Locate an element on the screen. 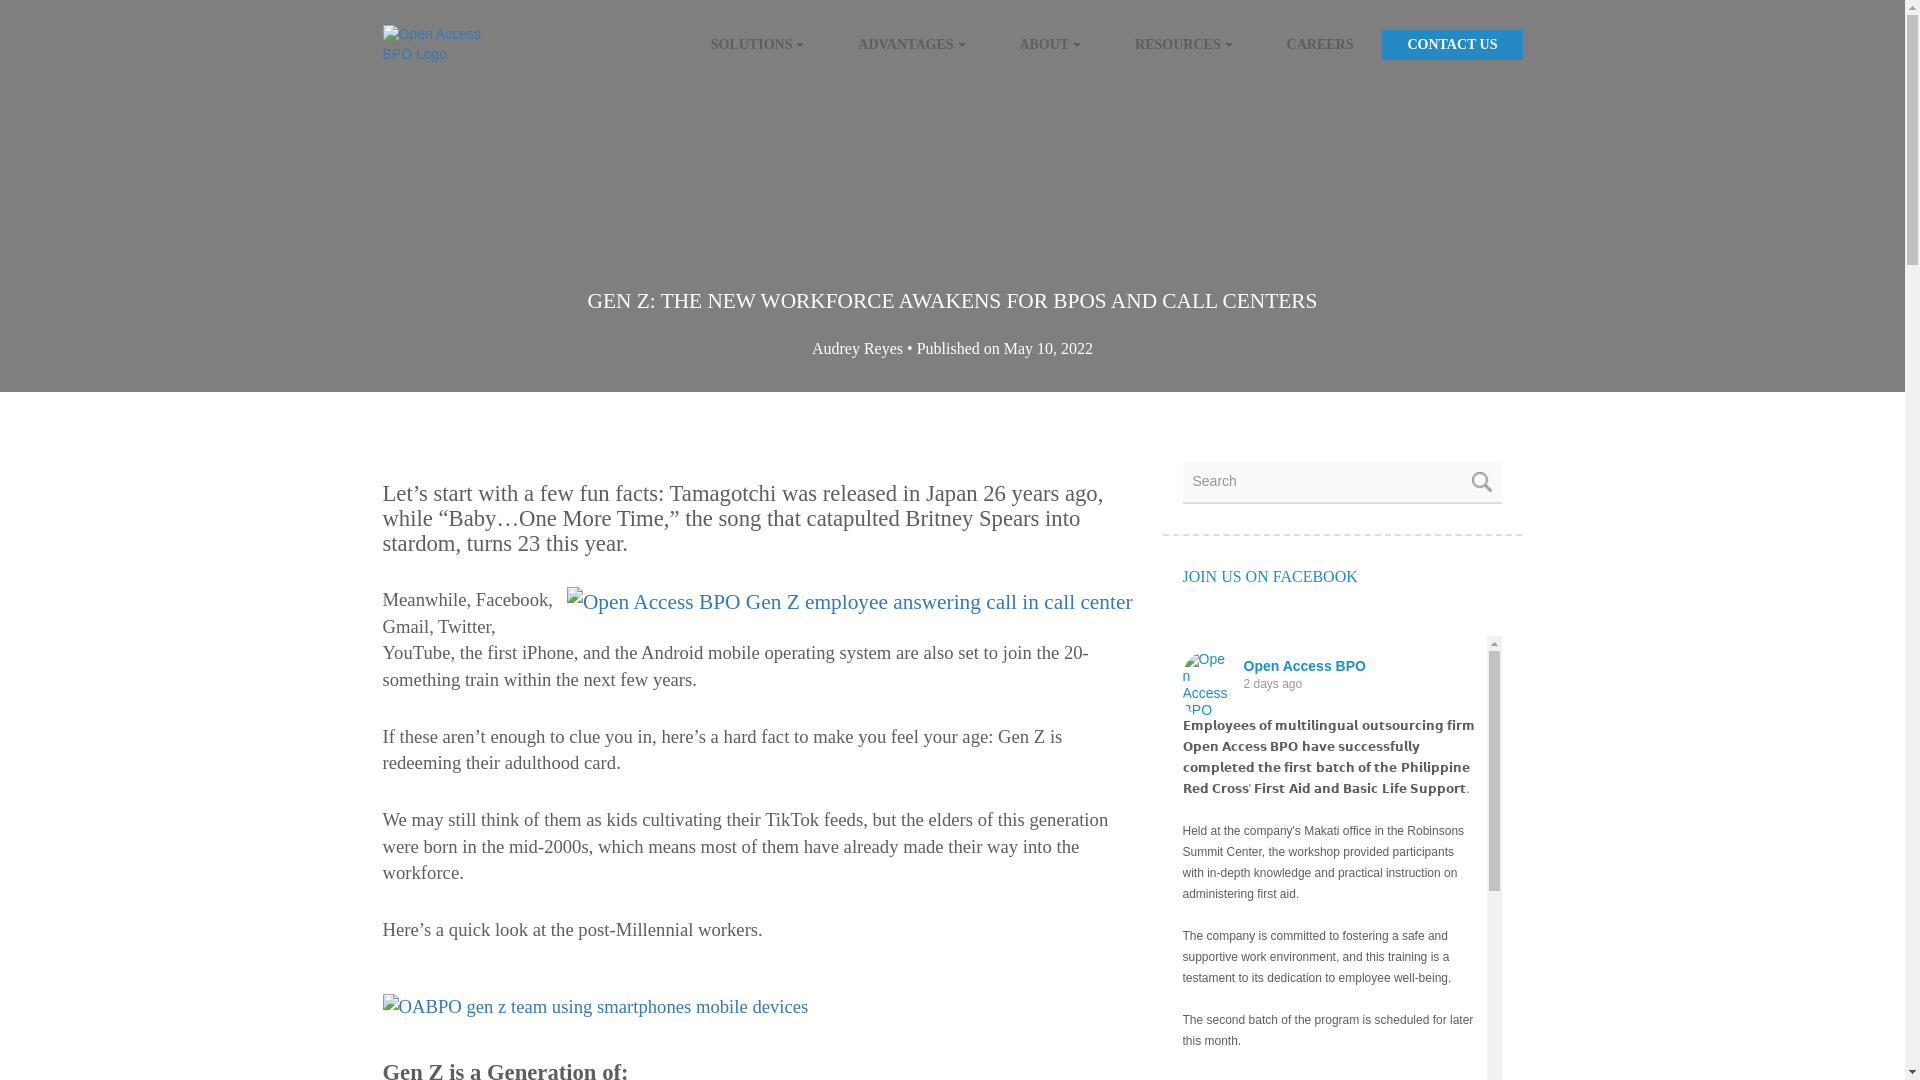  Audrey Reyes is located at coordinates (859, 348).